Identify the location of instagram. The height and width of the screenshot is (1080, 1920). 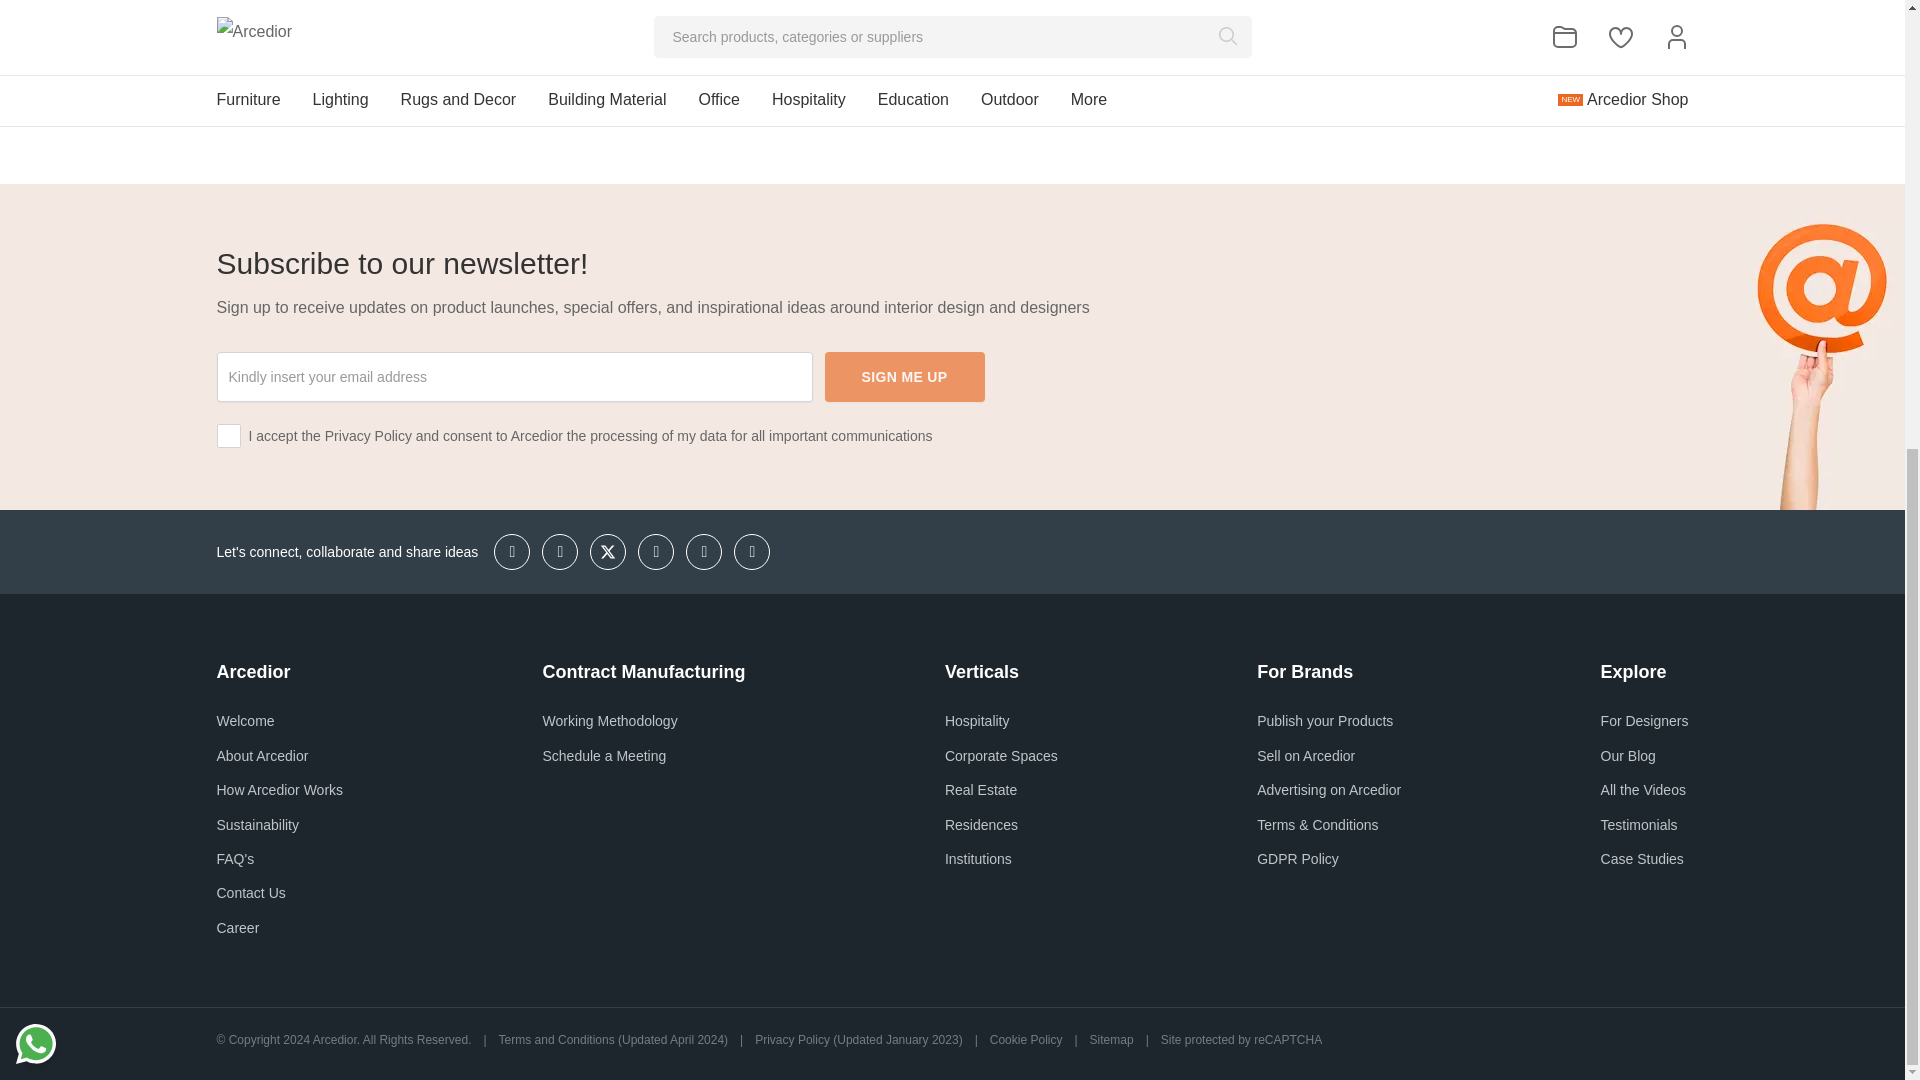
(511, 552).